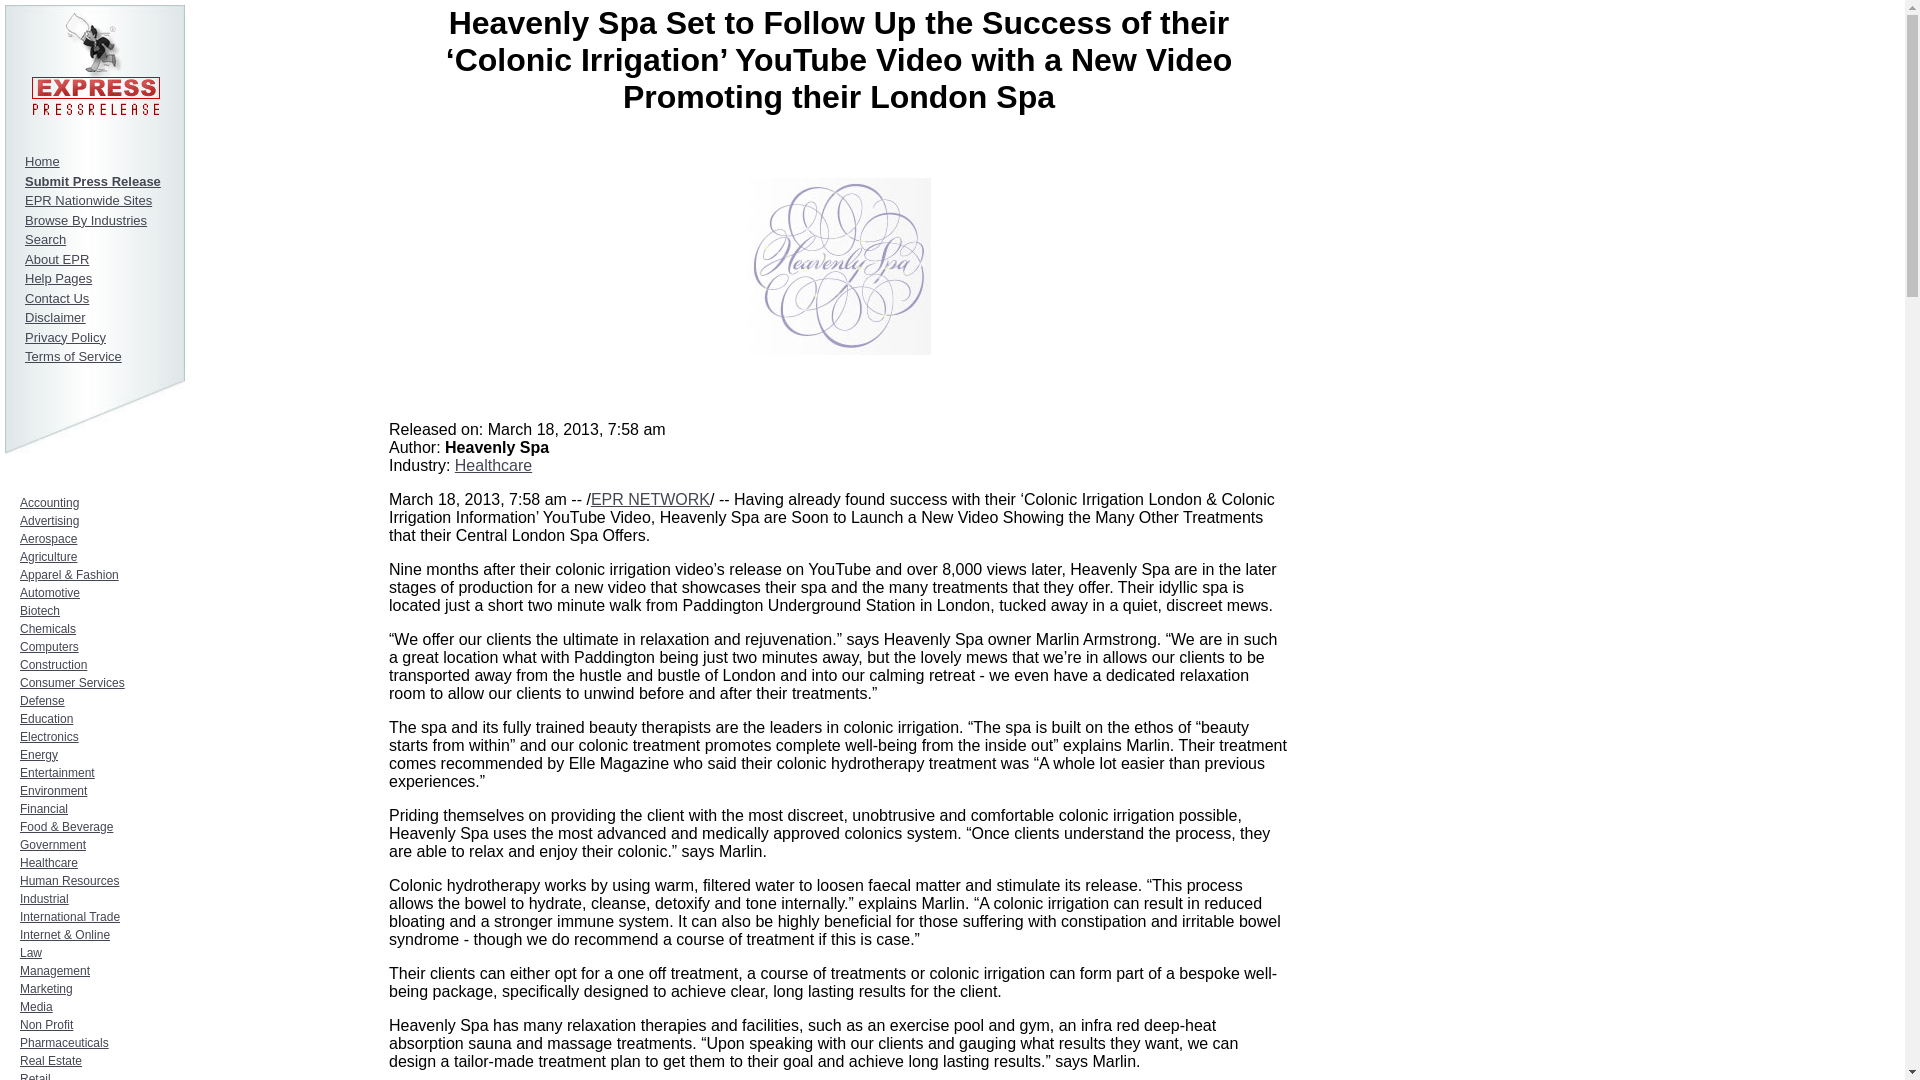 This screenshot has height=1080, width=1920. Describe the element at coordinates (56, 772) in the screenshot. I see `Entertainment` at that location.